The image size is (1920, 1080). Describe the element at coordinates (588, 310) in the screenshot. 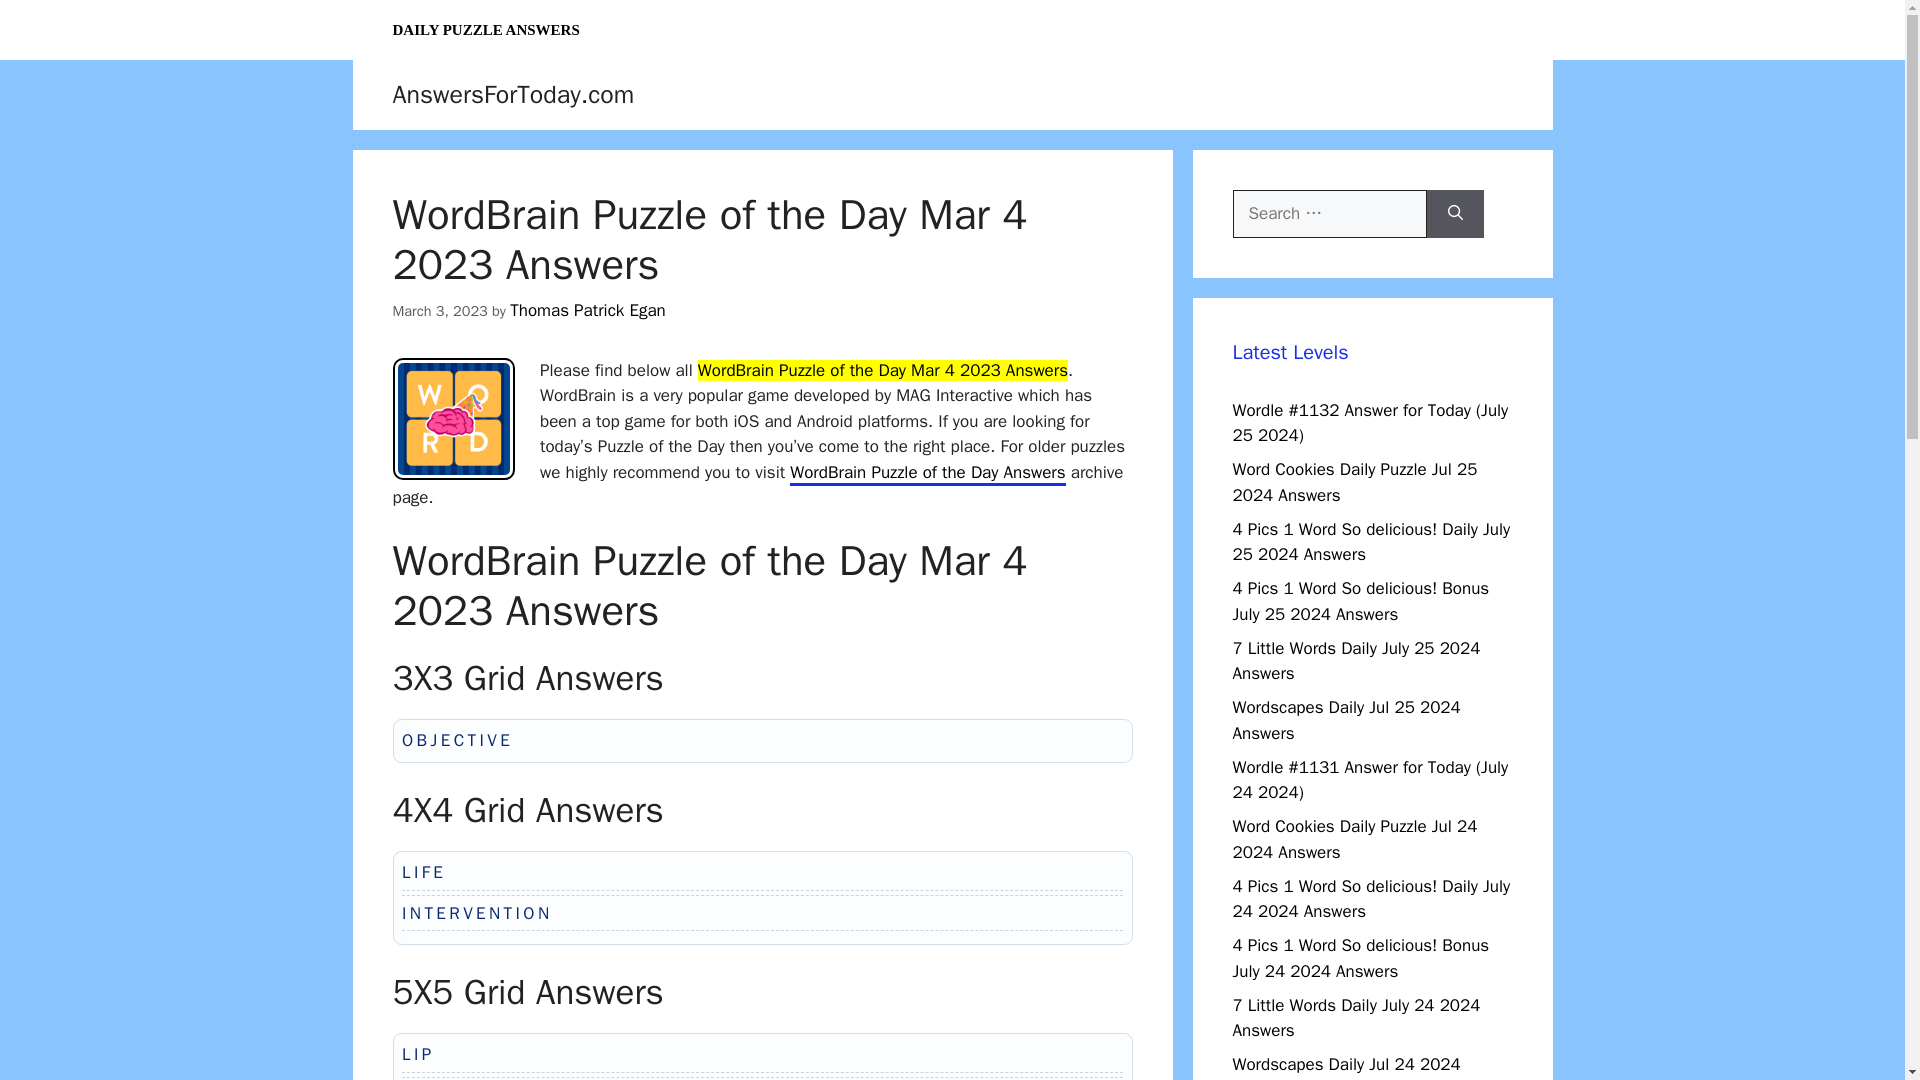

I see `Thomas Patrick Egan` at that location.